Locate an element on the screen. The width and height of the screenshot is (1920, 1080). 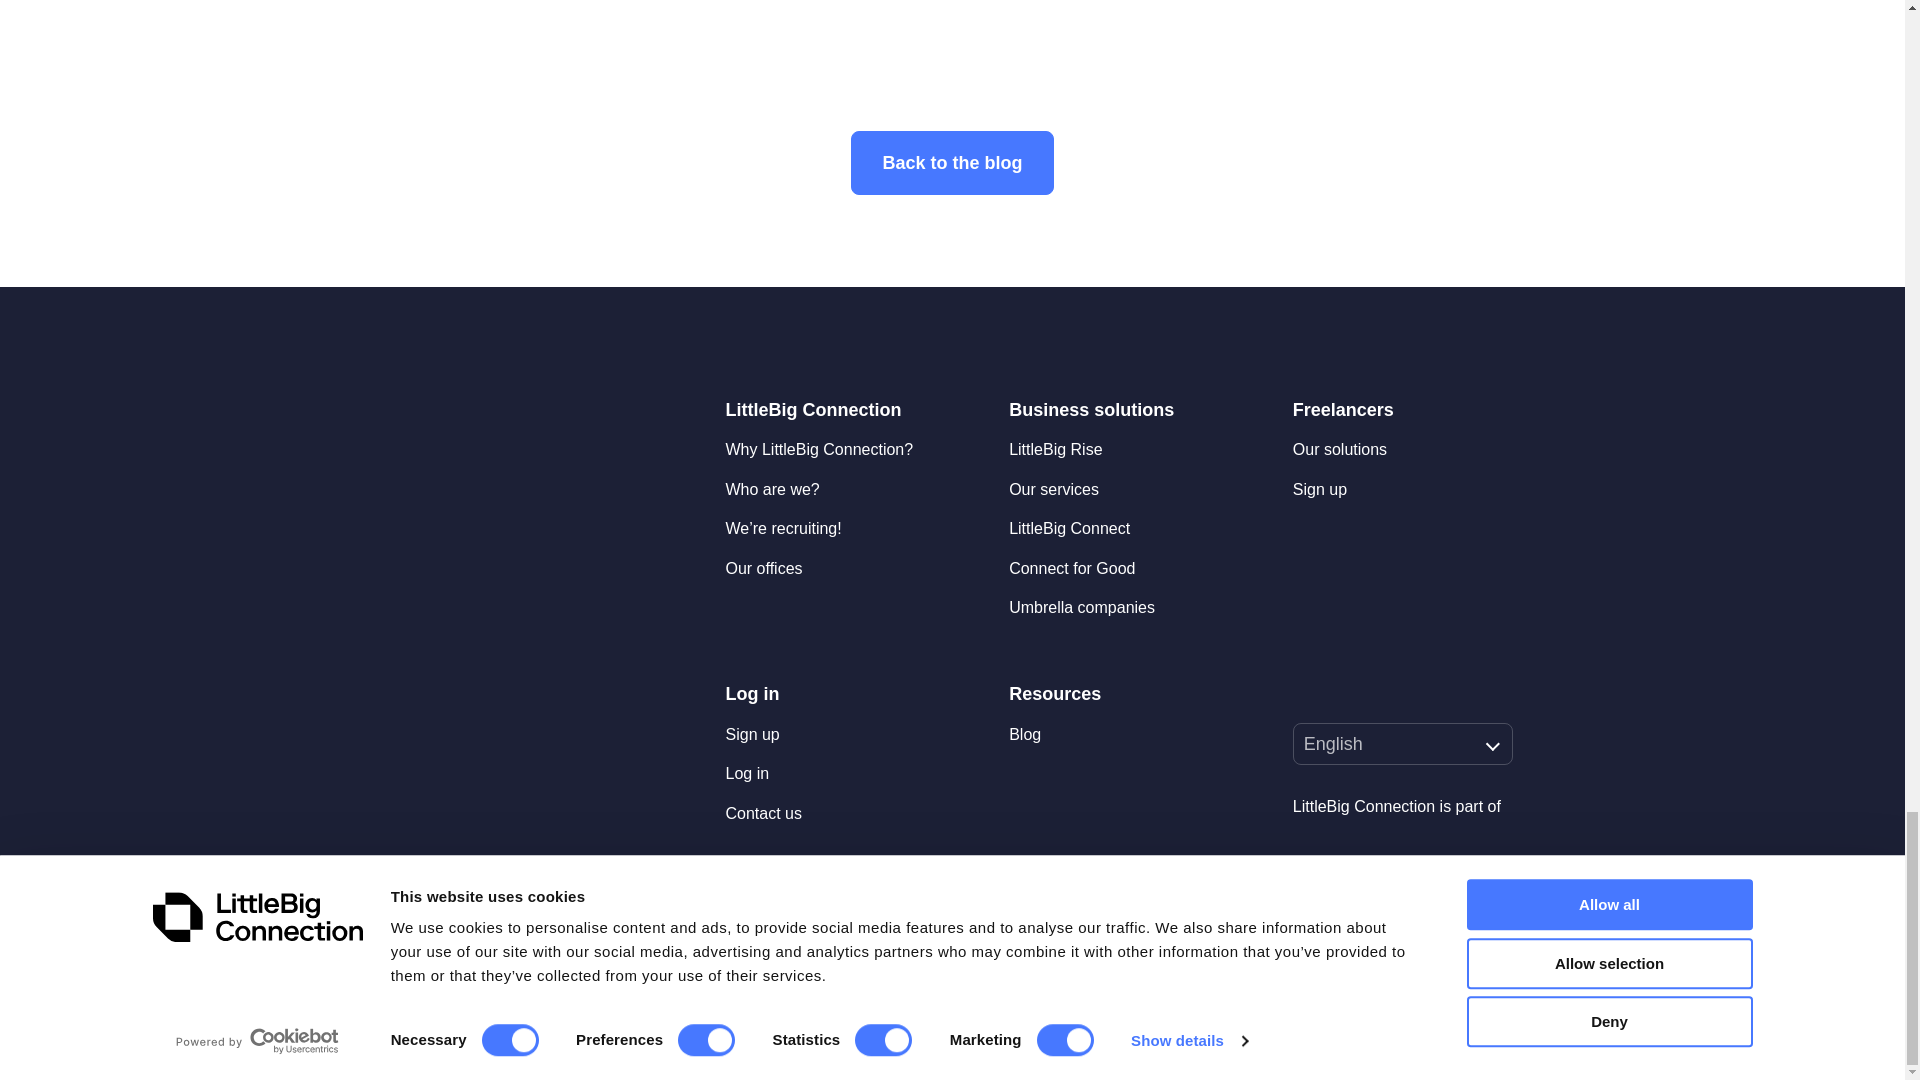
LittleBig Twitter is located at coordinates (1392, 694).